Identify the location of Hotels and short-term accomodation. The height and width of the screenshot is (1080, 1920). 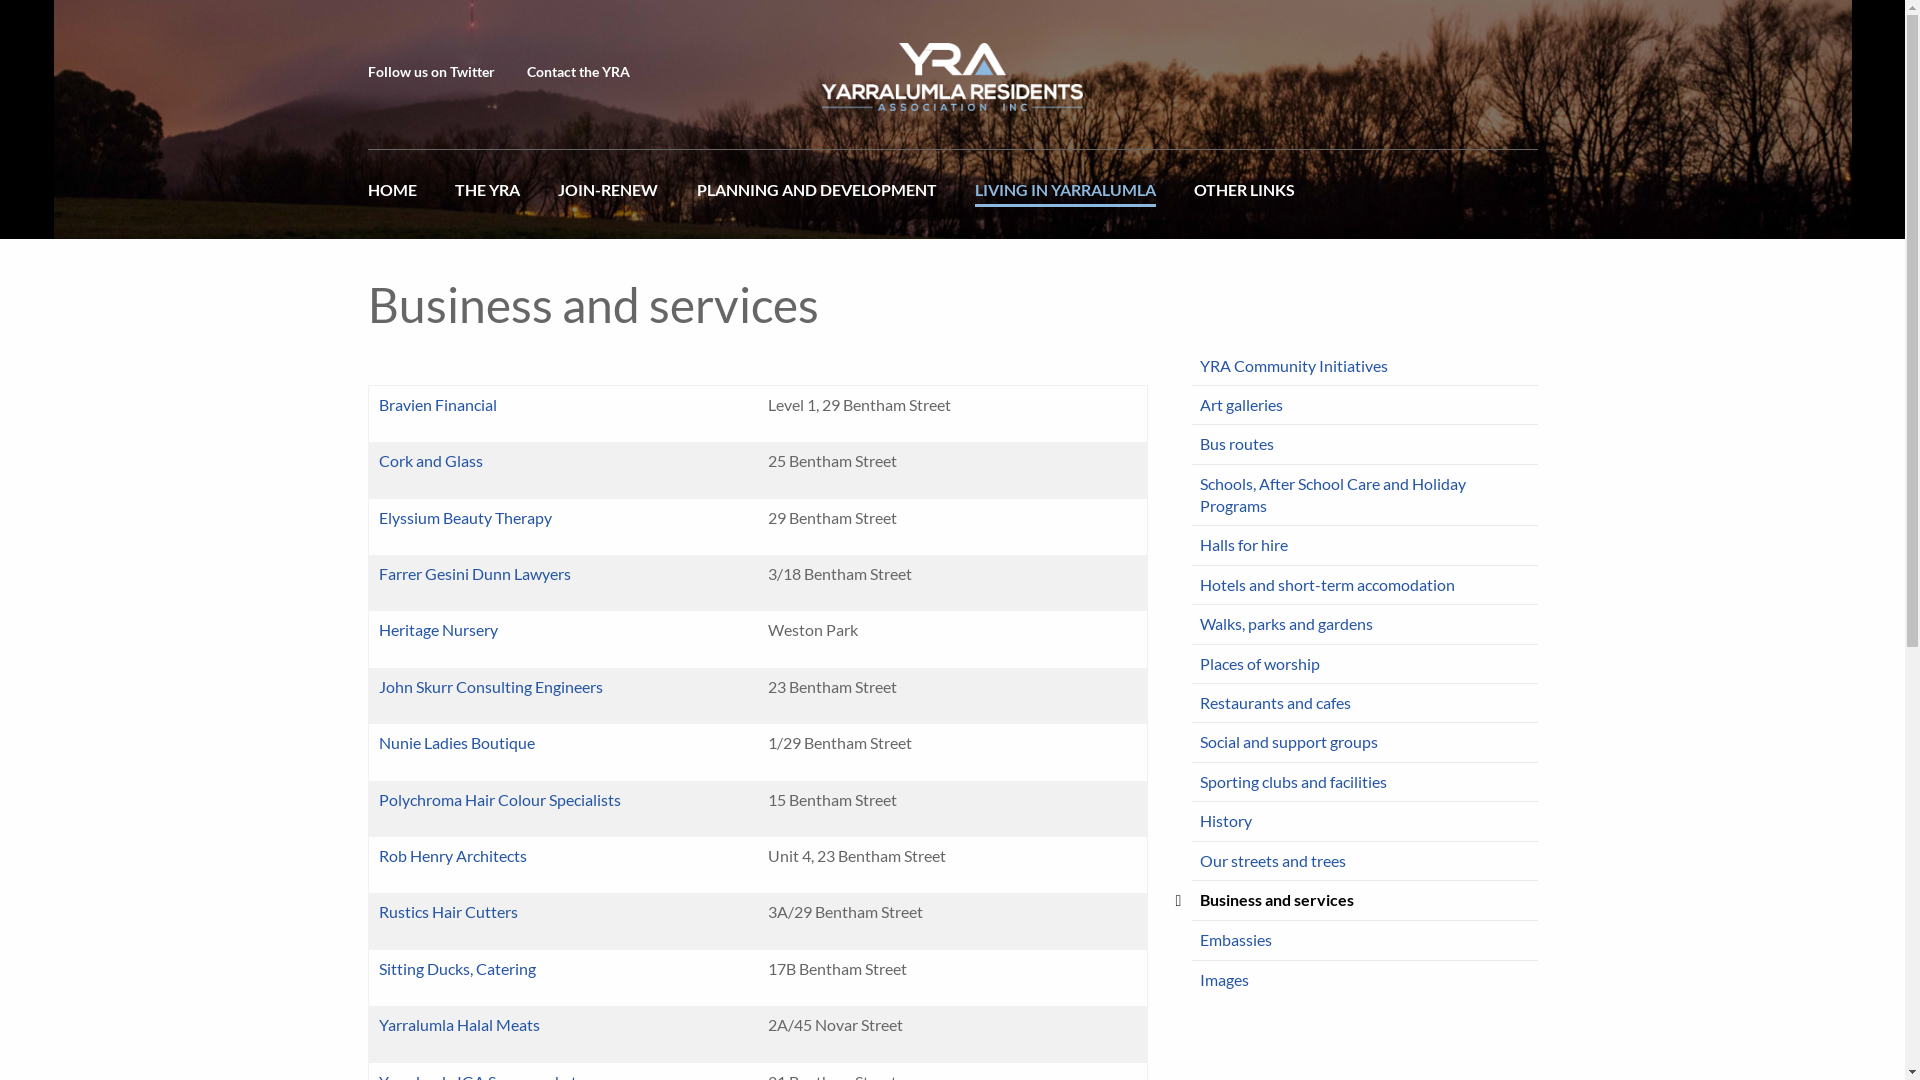
(1365, 586).